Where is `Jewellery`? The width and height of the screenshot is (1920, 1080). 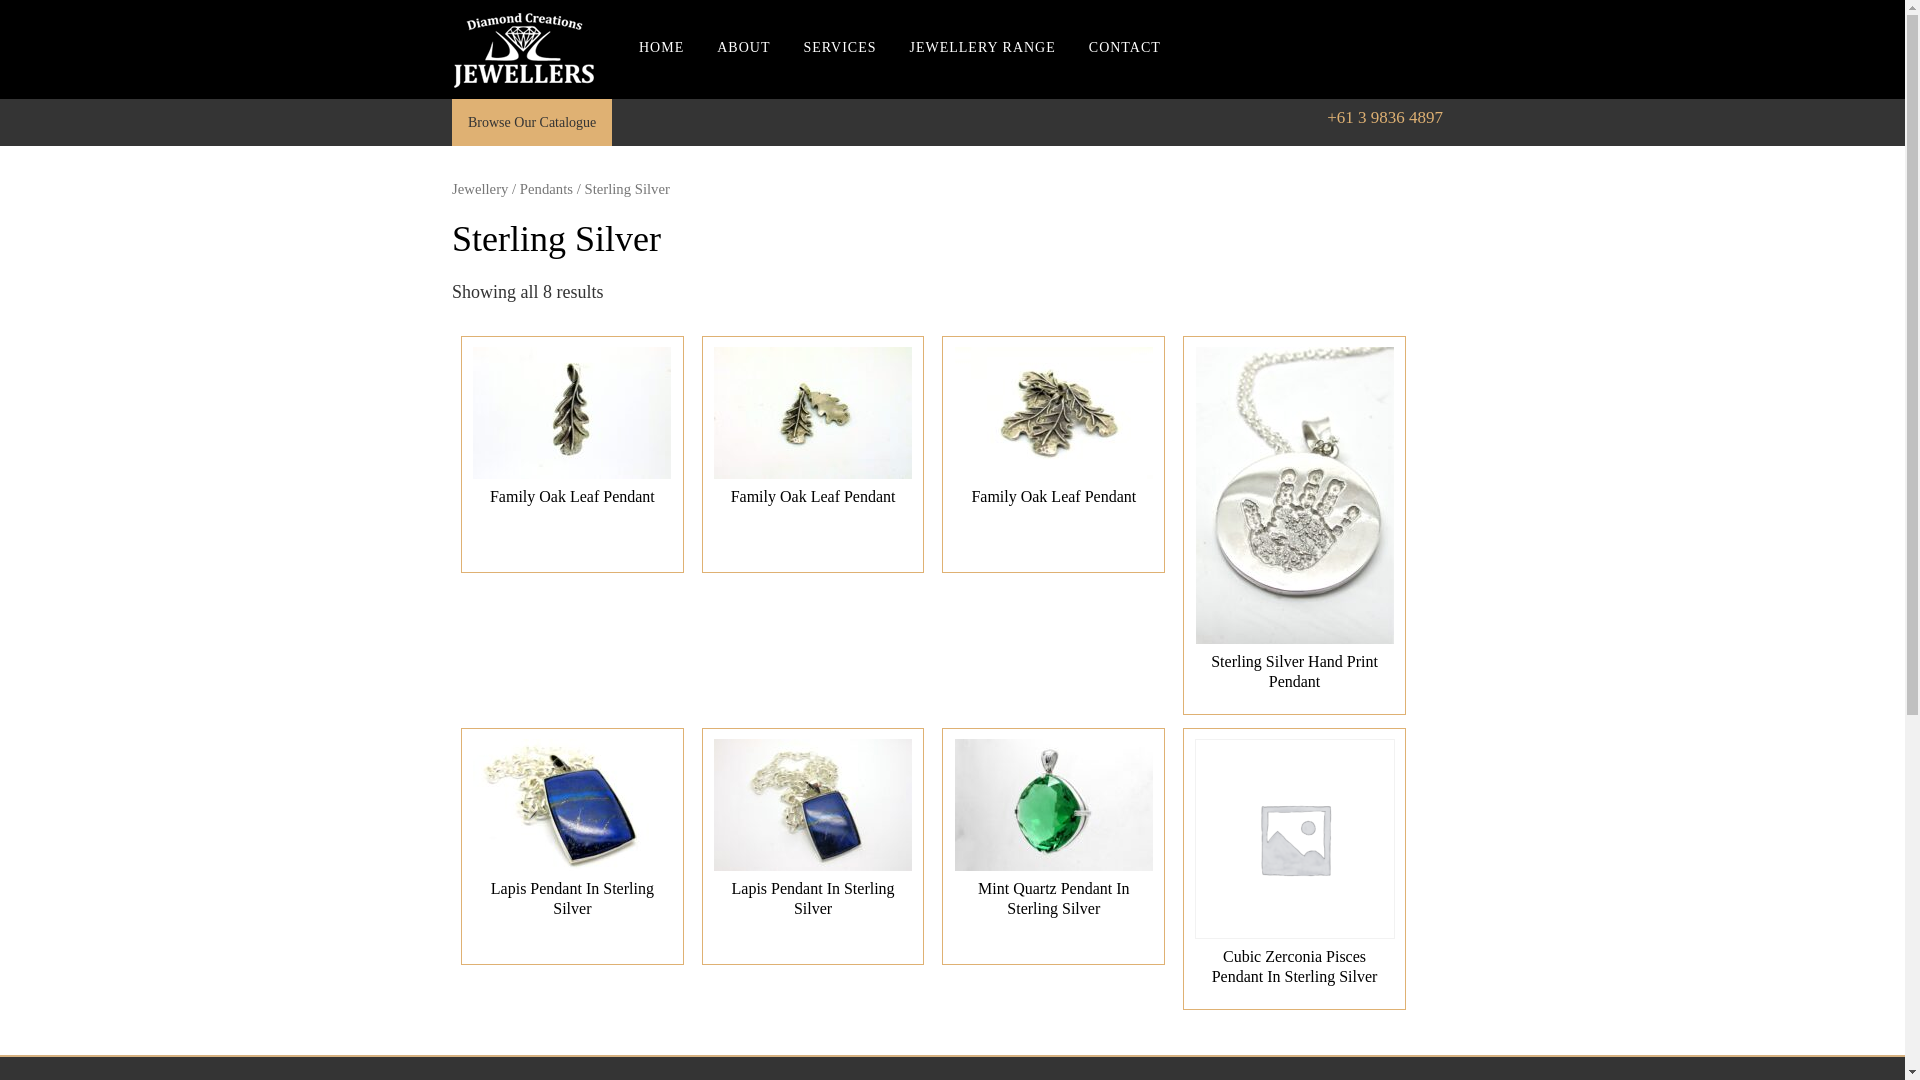
Jewellery is located at coordinates (480, 189).